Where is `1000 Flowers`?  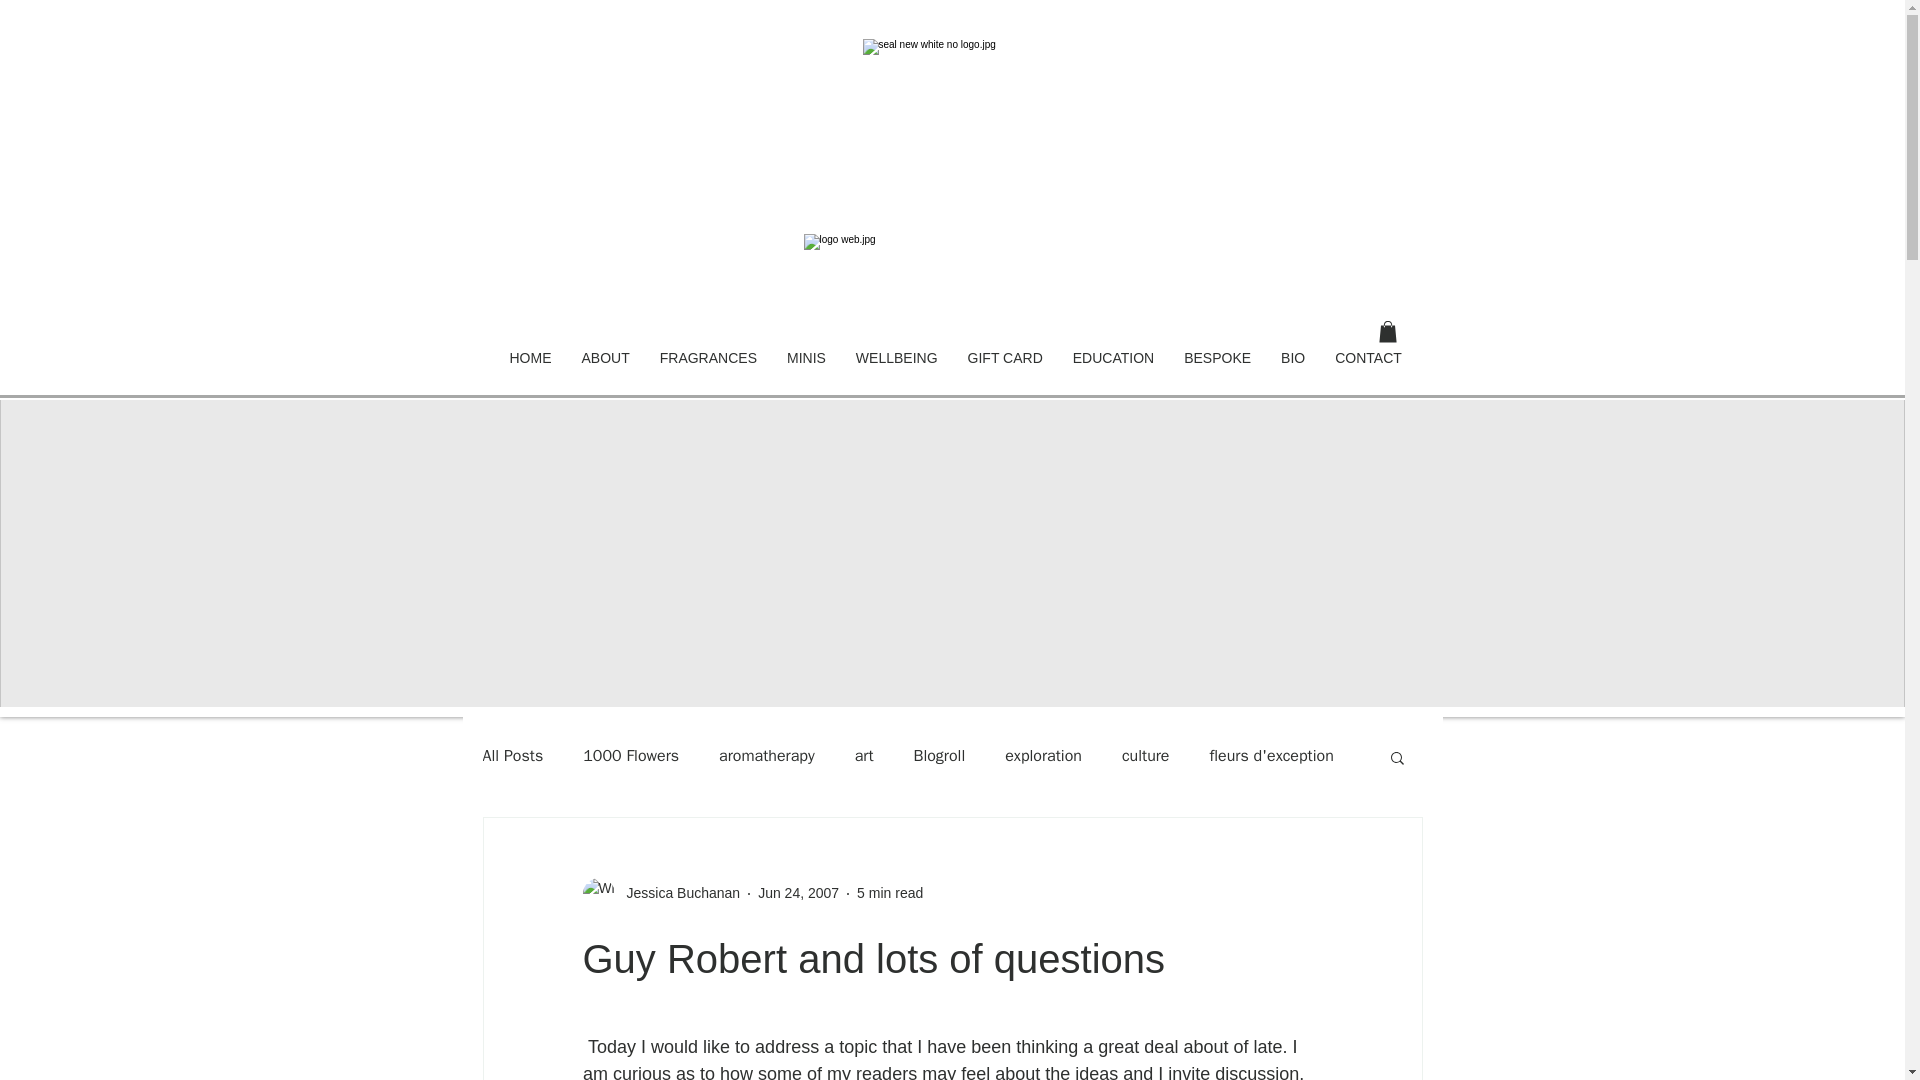 1000 Flowers is located at coordinates (631, 756).